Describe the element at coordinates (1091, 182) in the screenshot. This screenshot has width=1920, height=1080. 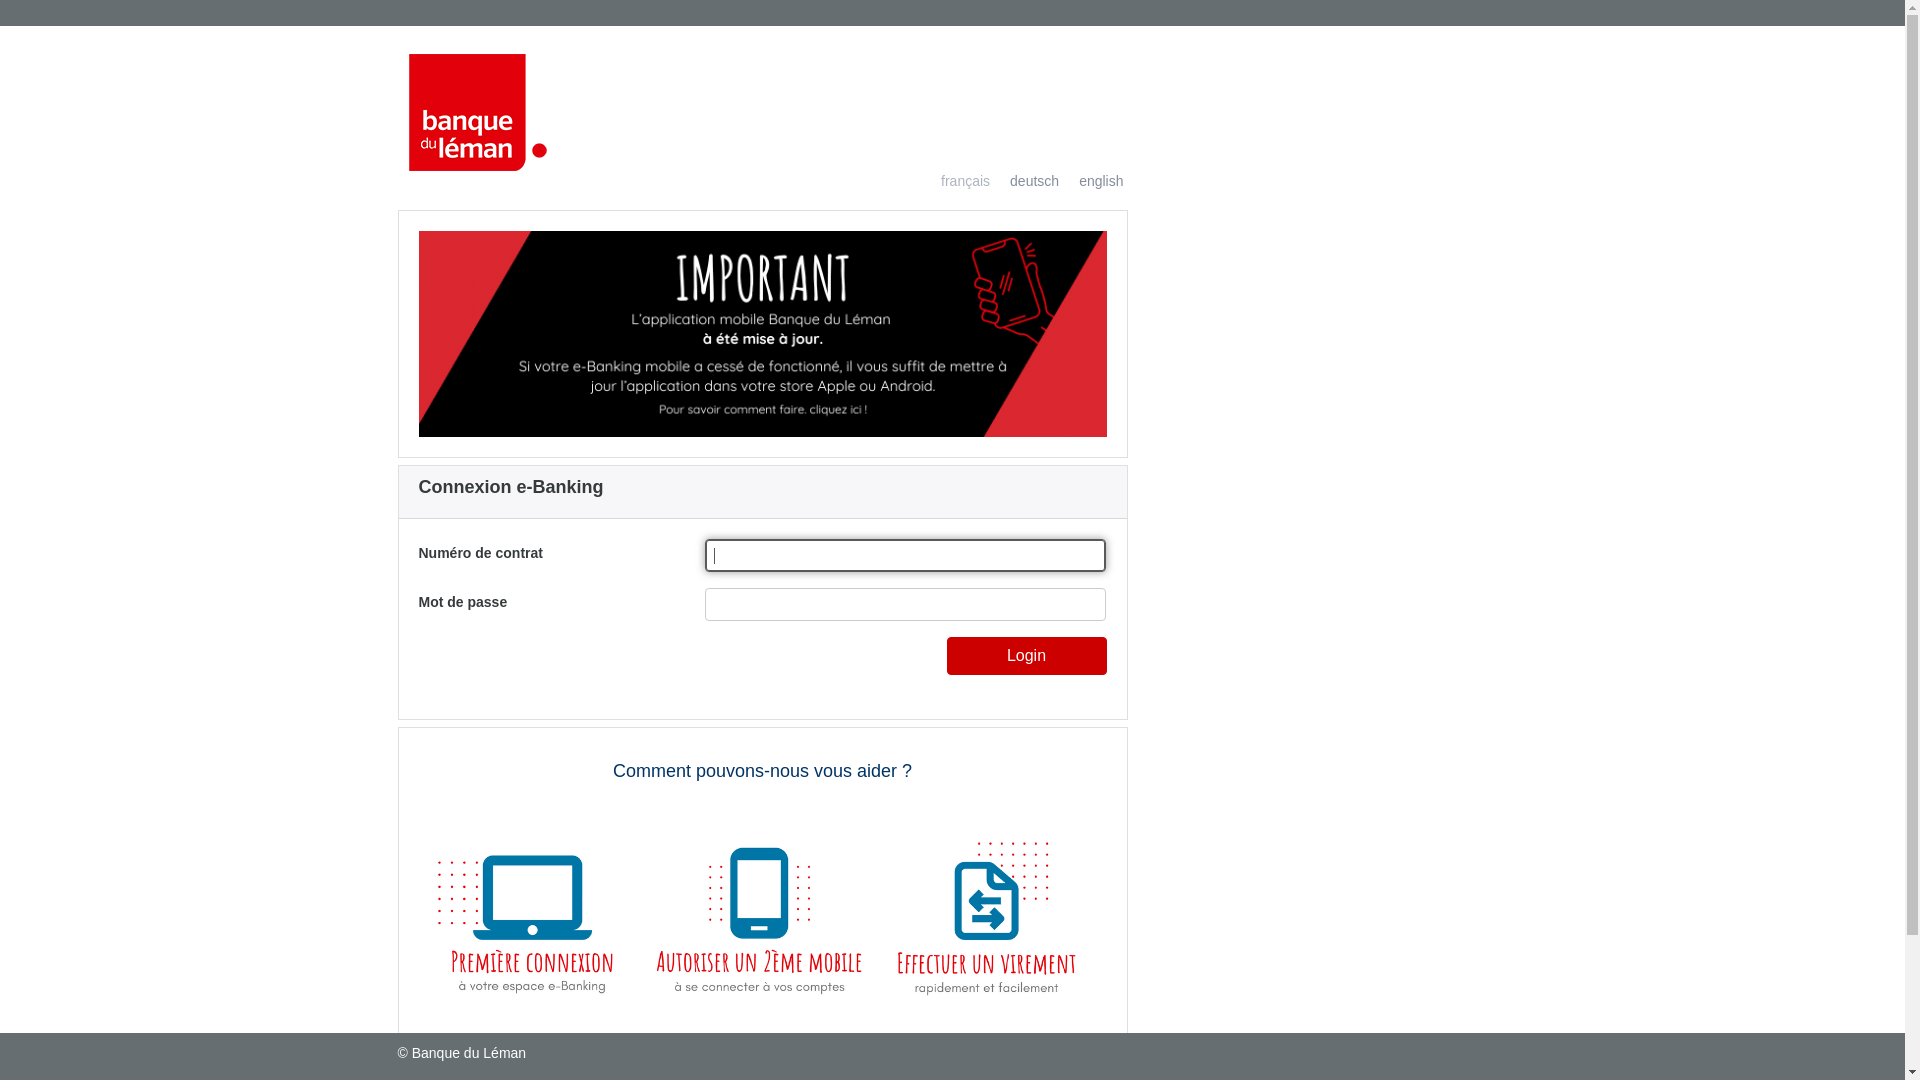
I see `english` at that location.